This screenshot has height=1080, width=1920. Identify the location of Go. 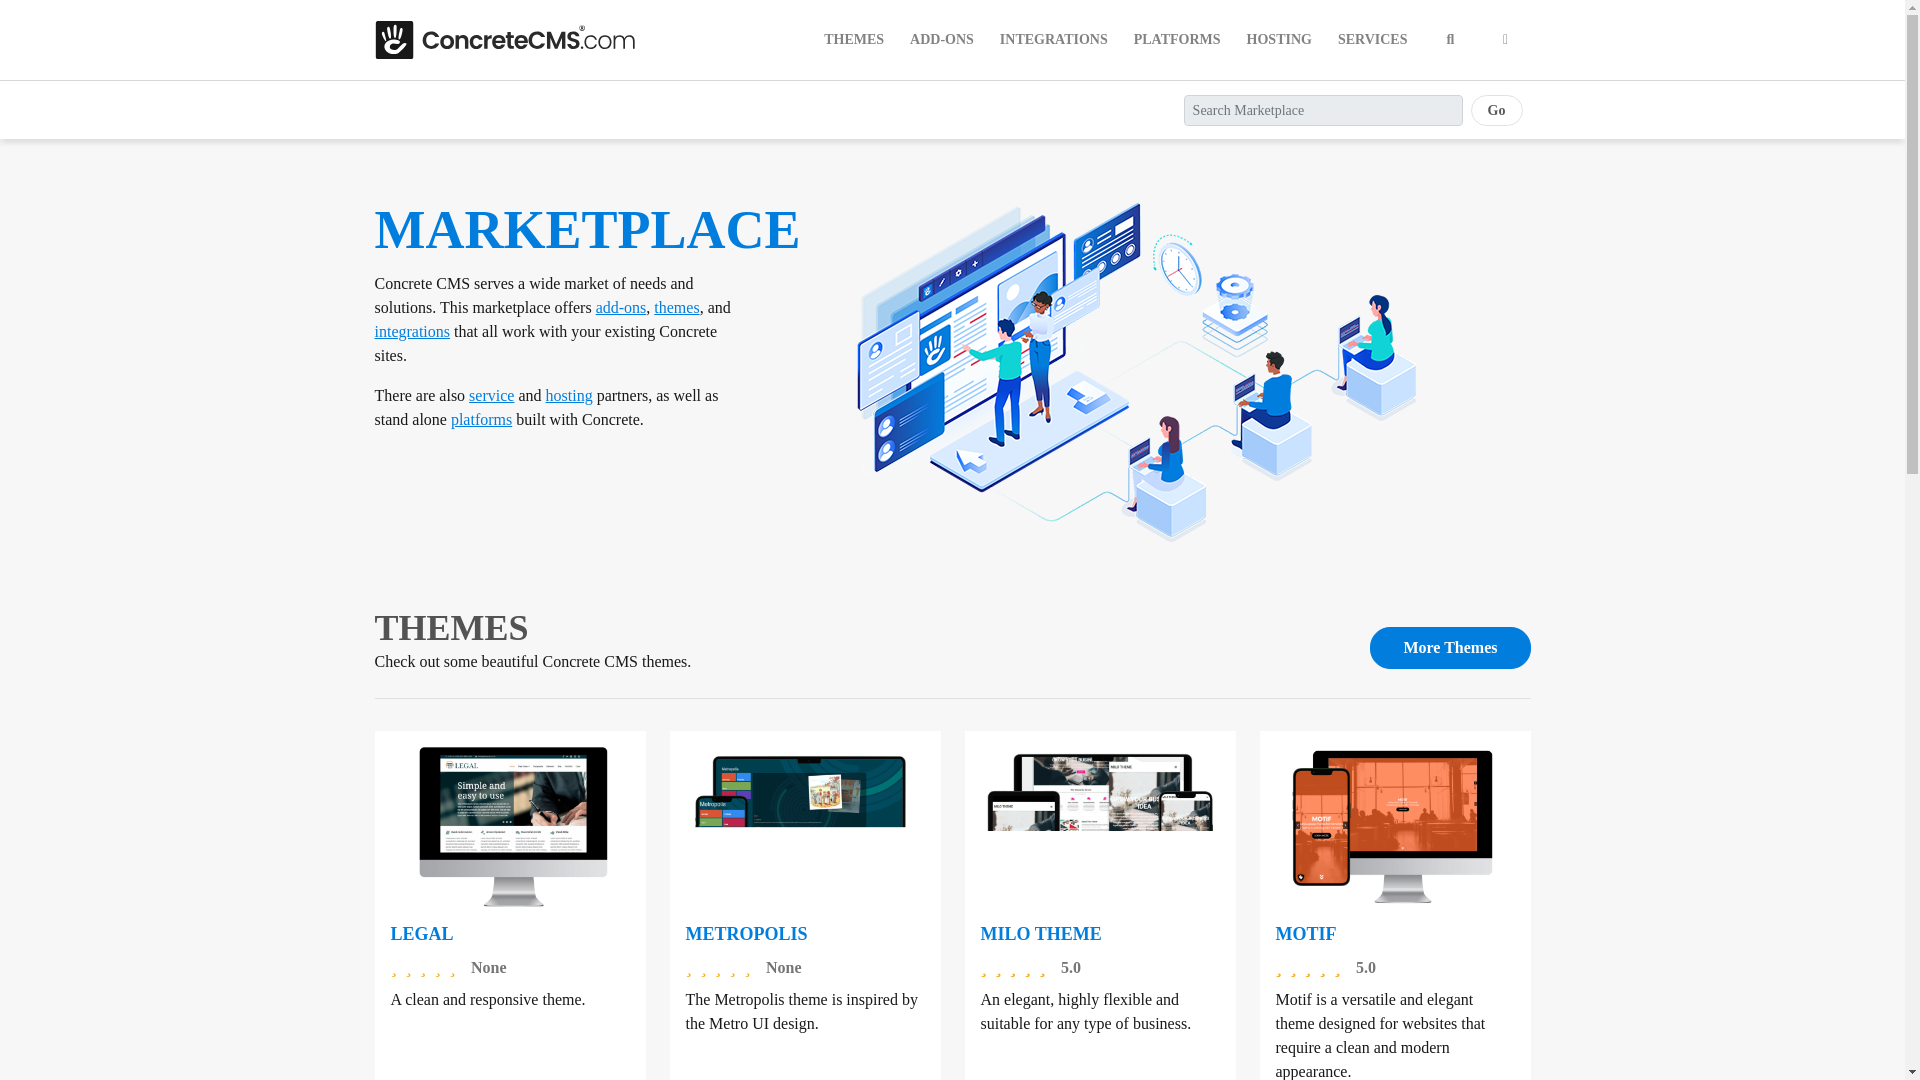
(1496, 110).